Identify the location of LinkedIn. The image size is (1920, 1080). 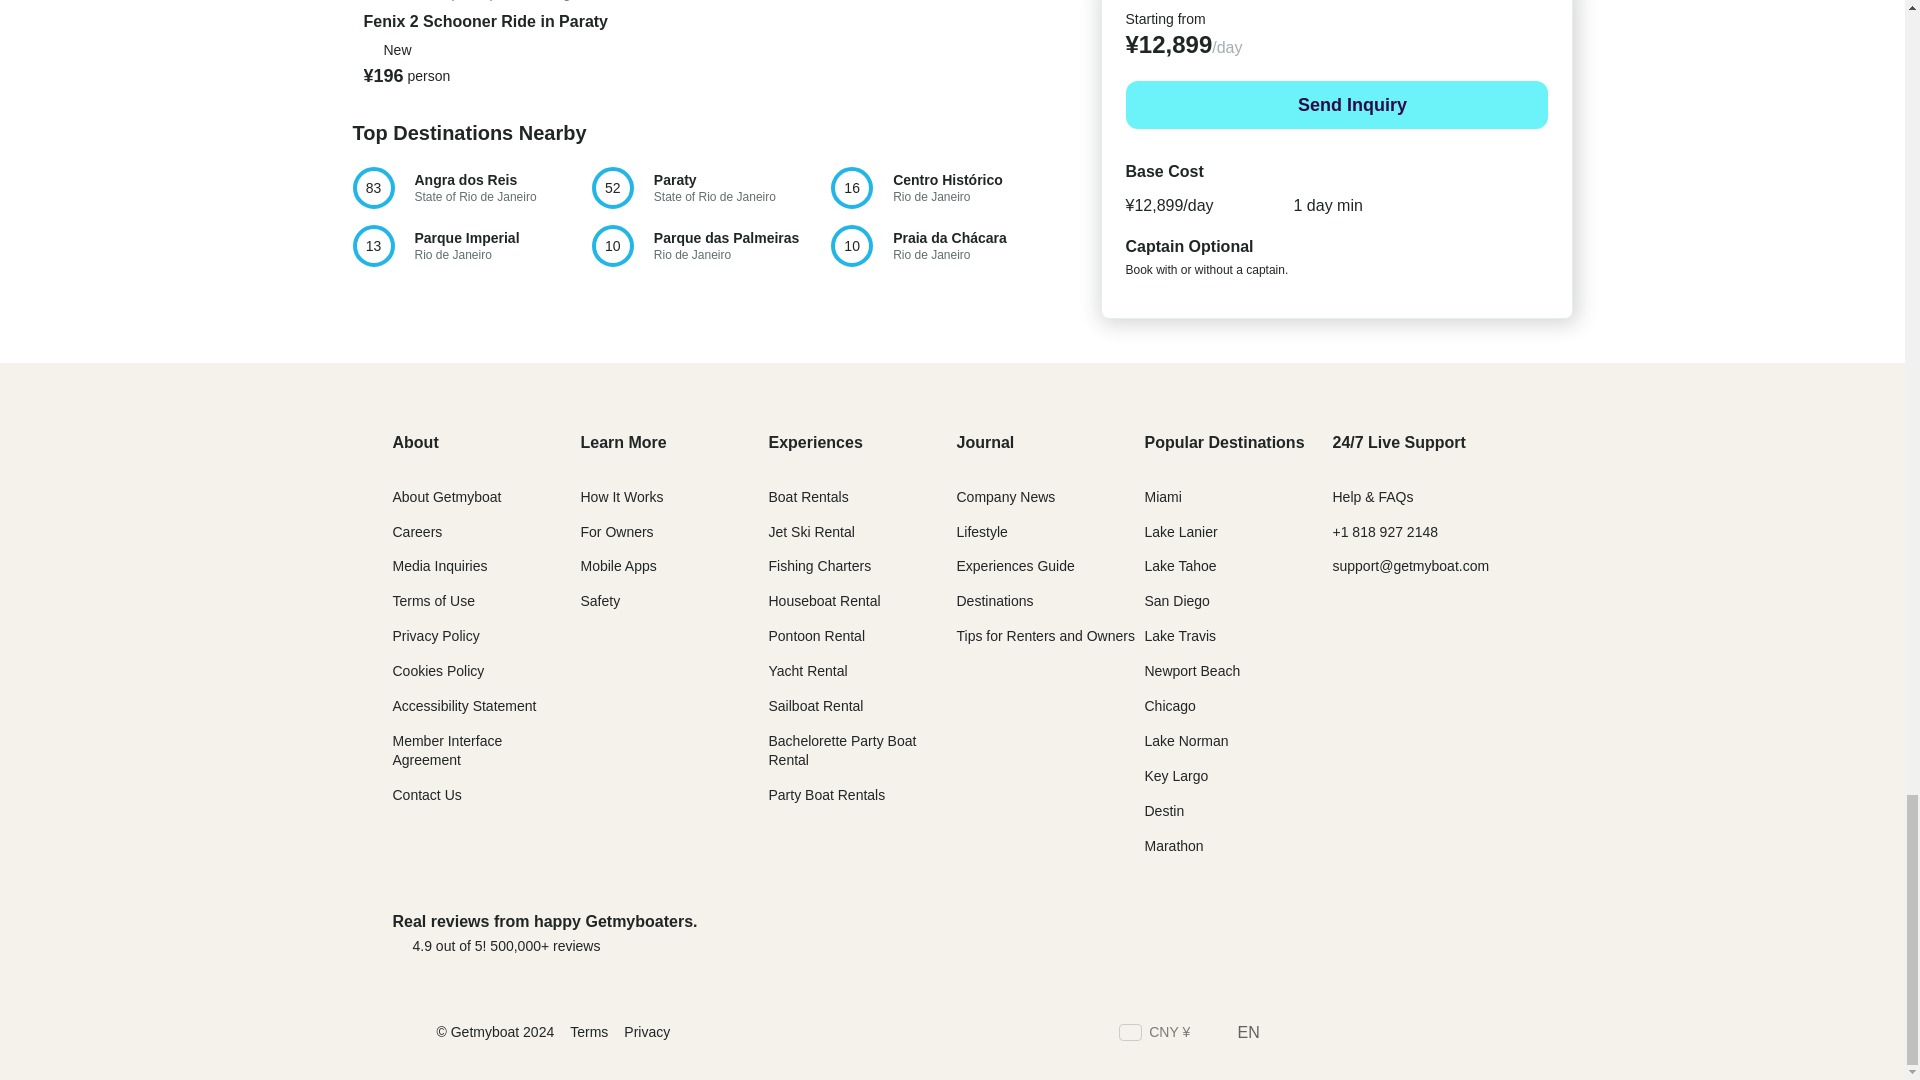
(1394, 1034).